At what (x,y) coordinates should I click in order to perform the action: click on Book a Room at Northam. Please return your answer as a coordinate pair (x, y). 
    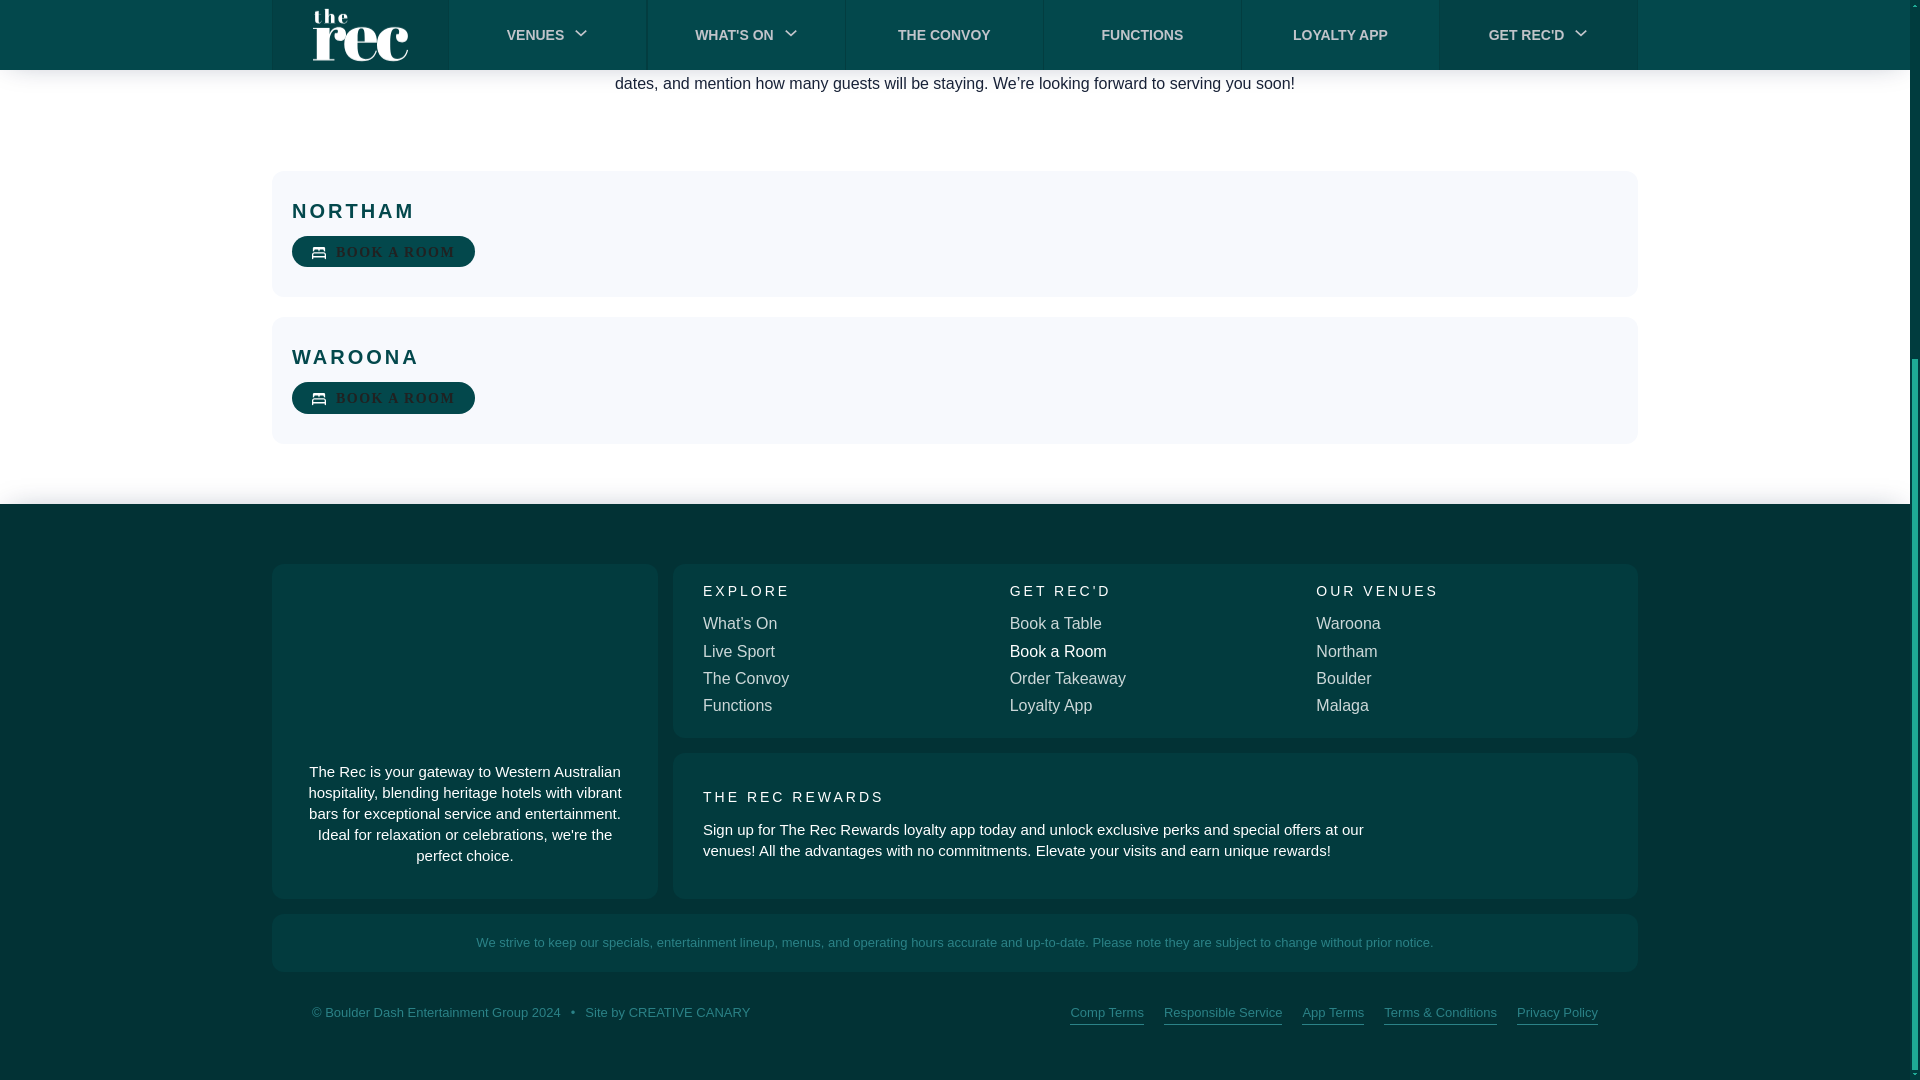
    Looking at the image, I should click on (382, 252).